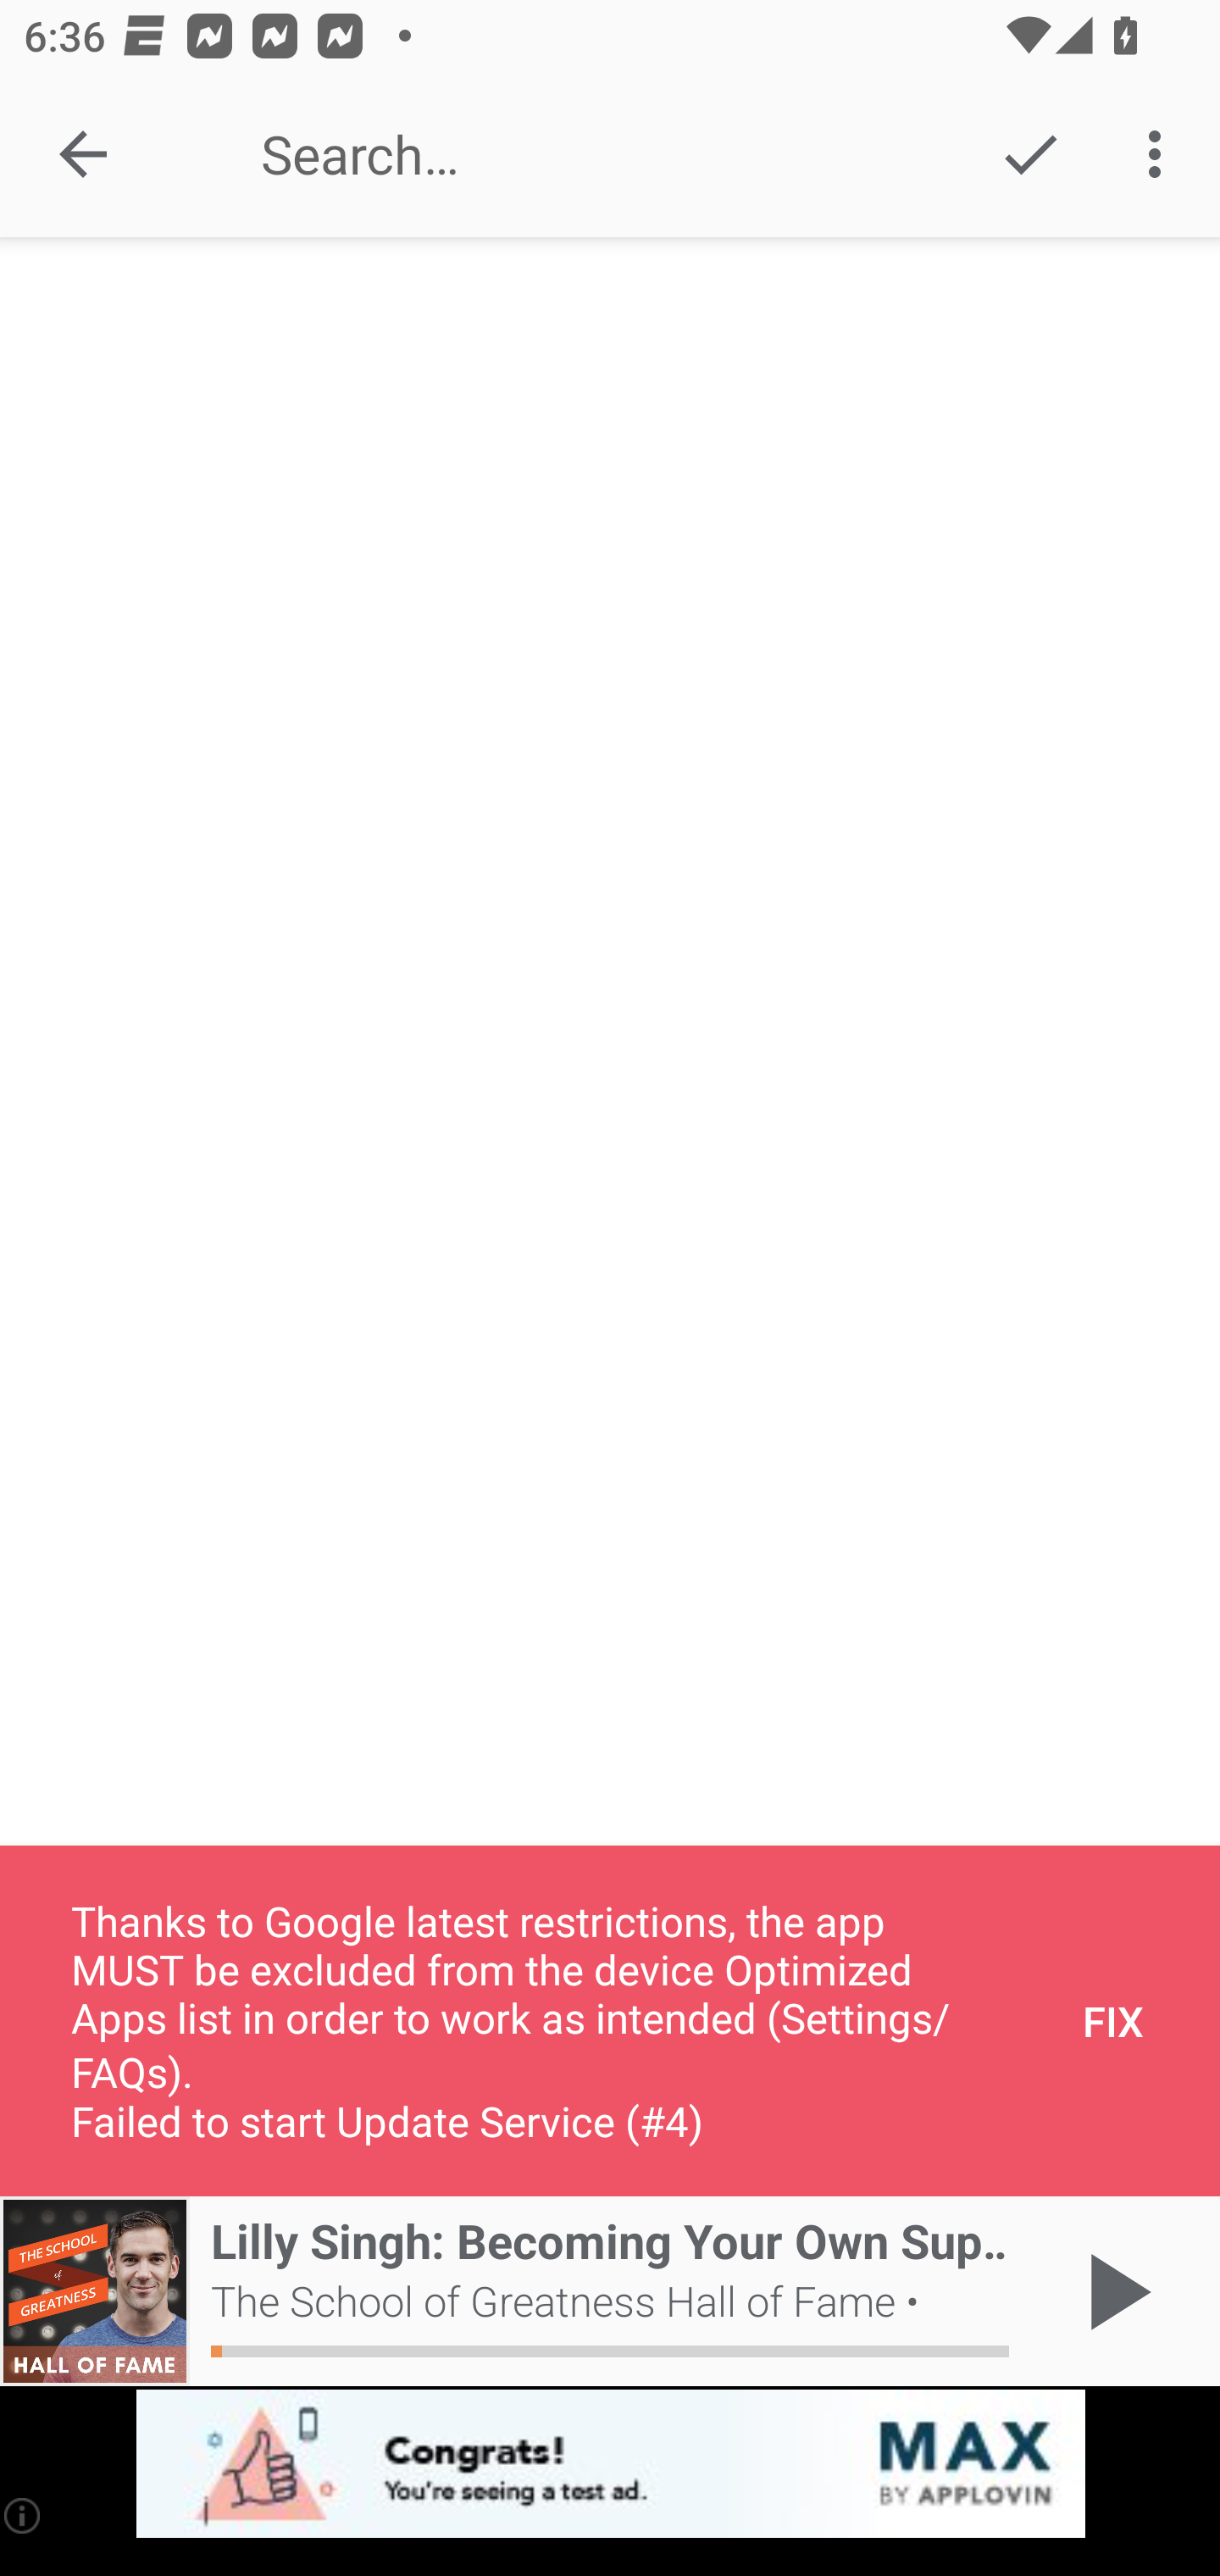 Image resolution: width=1220 pixels, height=2576 pixels. What do you see at coordinates (1113, 2020) in the screenshot?
I see `FIX` at bounding box center [1113, 2020].